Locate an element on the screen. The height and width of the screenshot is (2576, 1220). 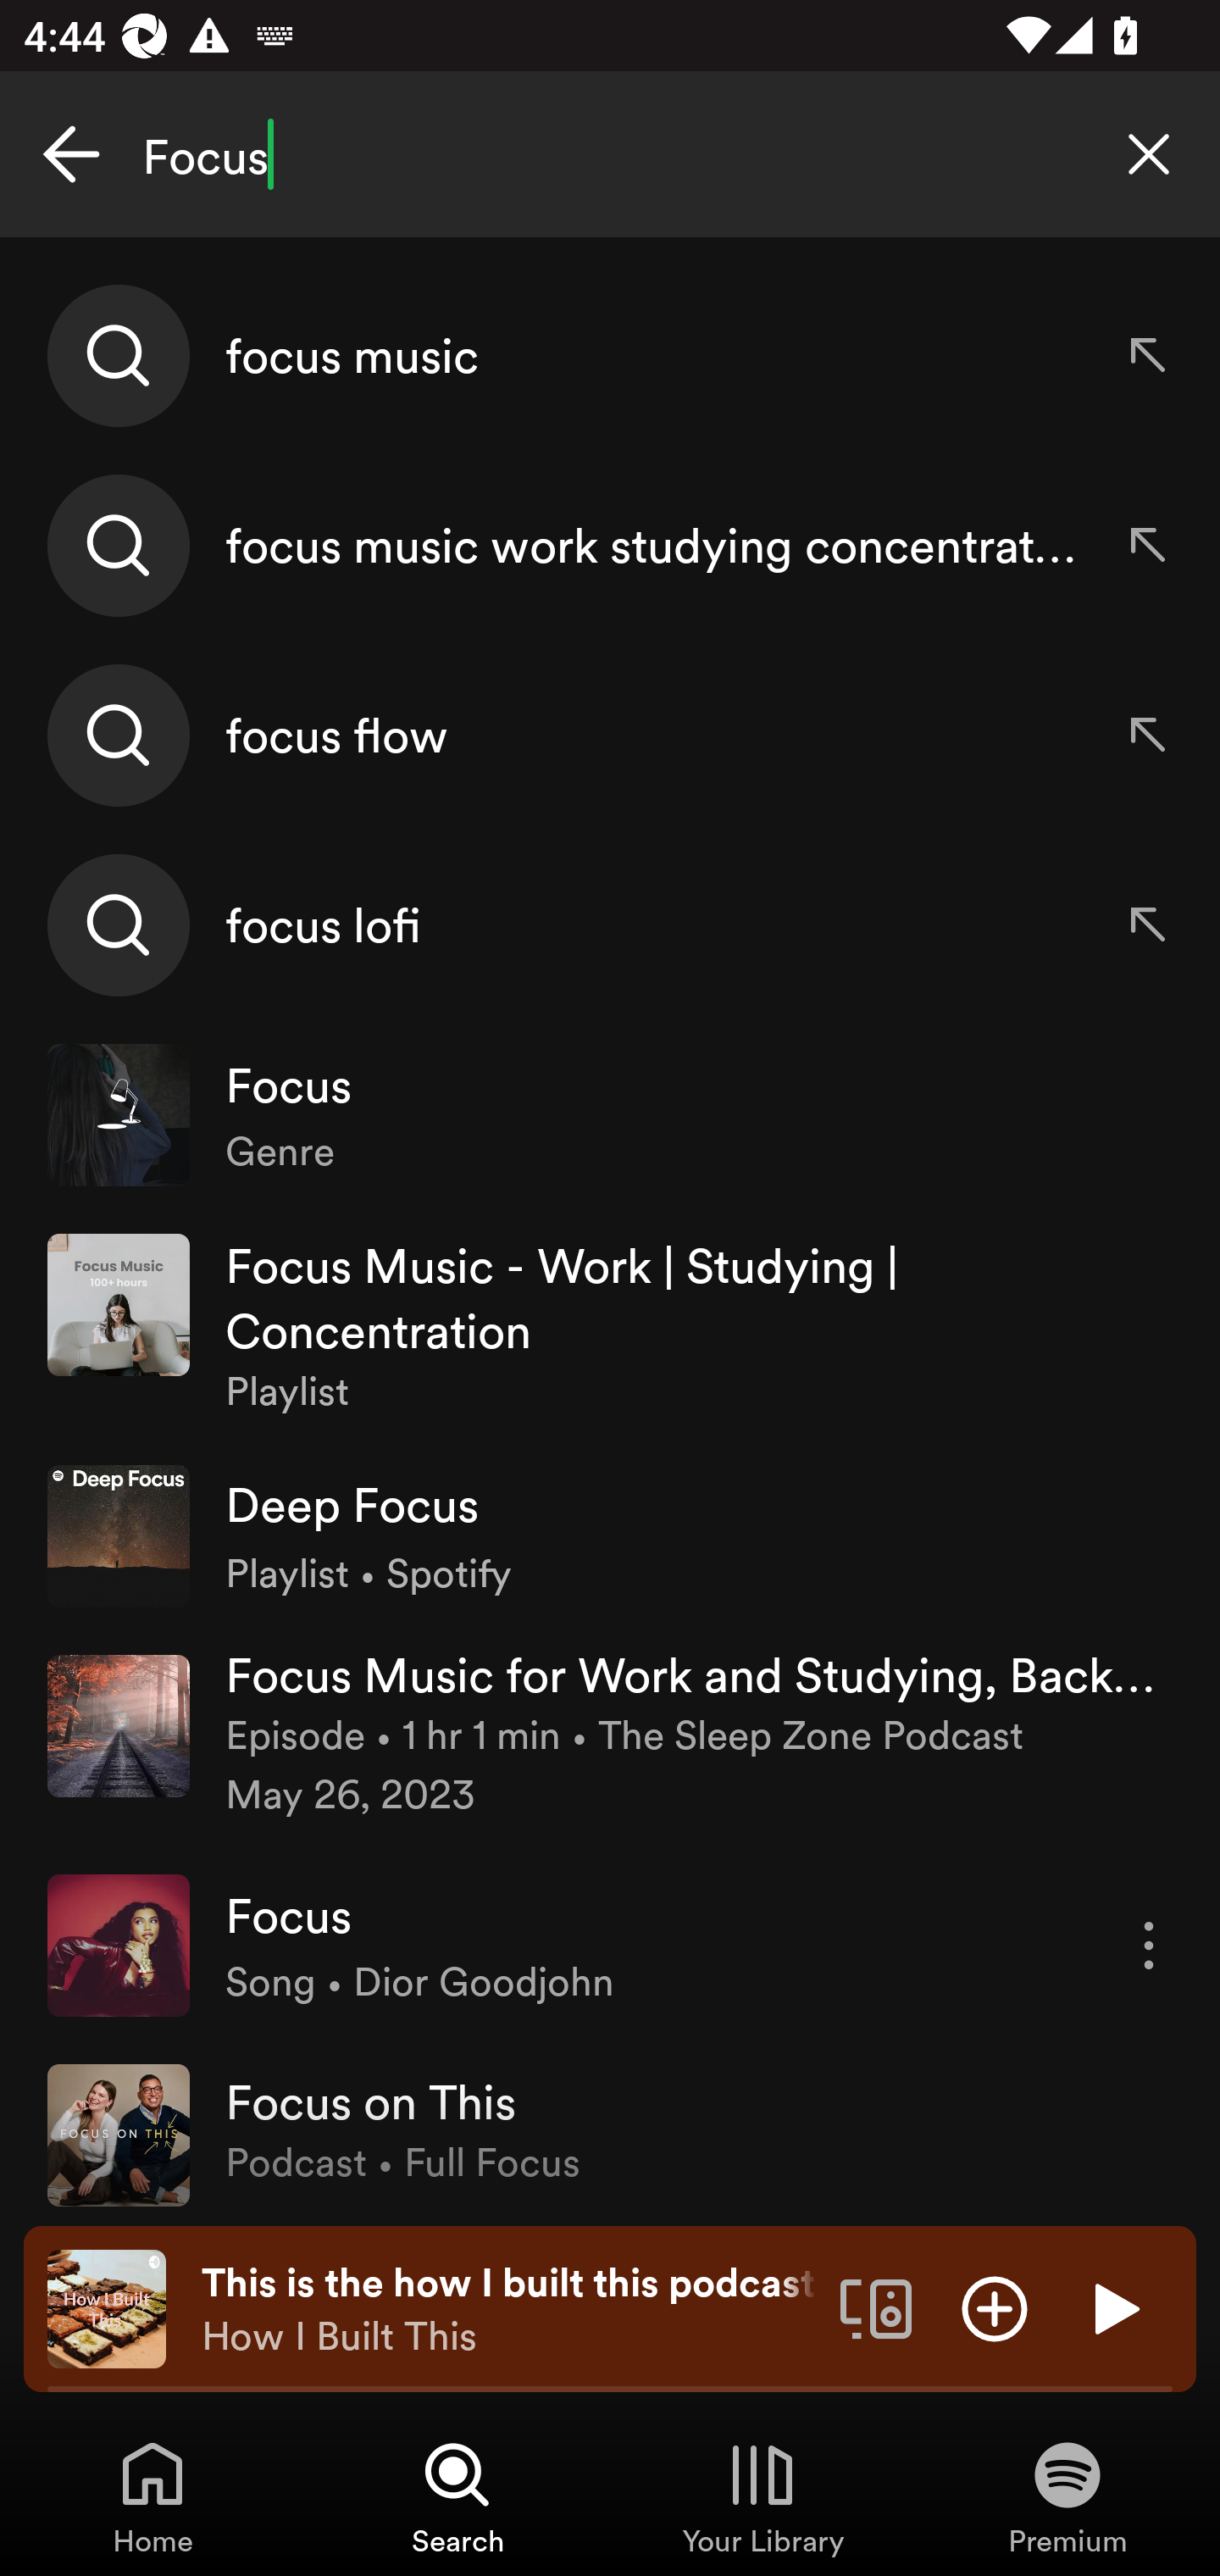
Deep Focus Playlist • Spotify is located at coordinates (610, 1536).